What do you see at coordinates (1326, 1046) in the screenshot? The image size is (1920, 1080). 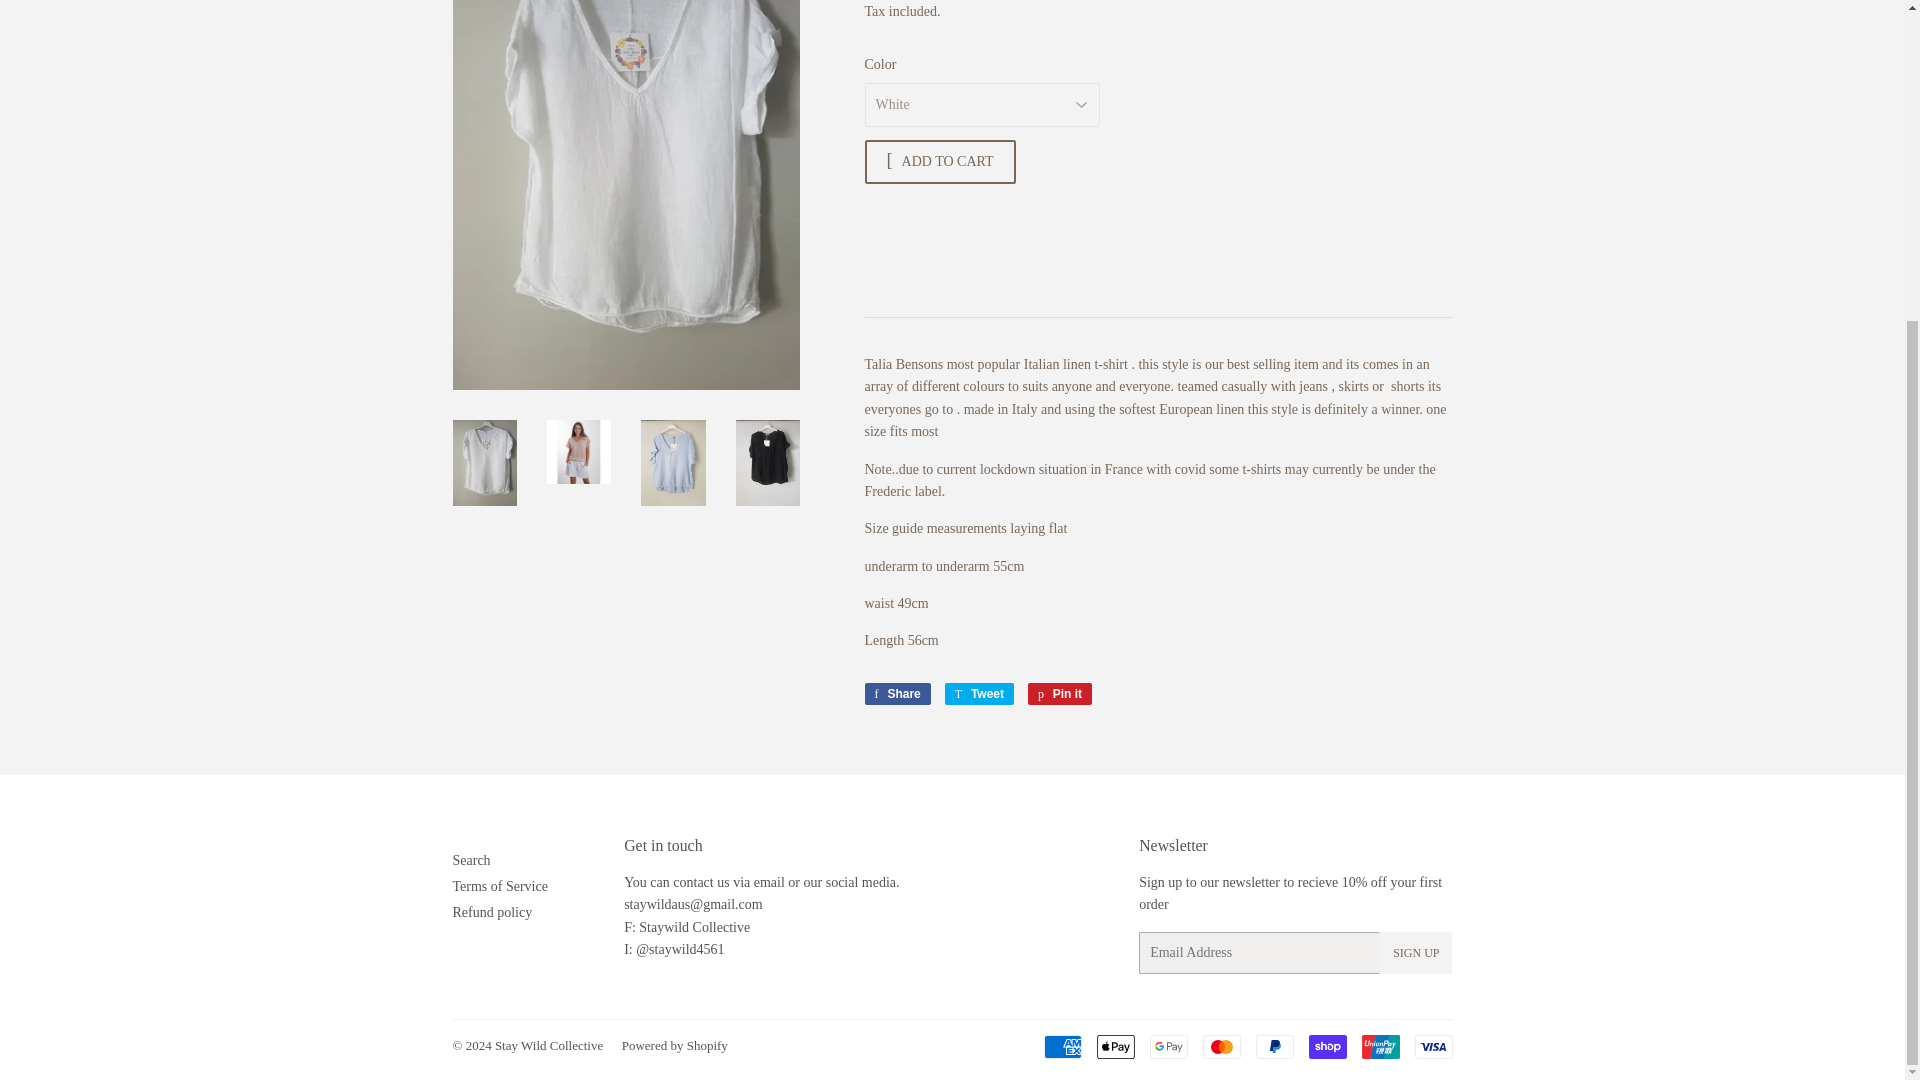 I see `Shop Pay` at bounding box center [1326, 1046].